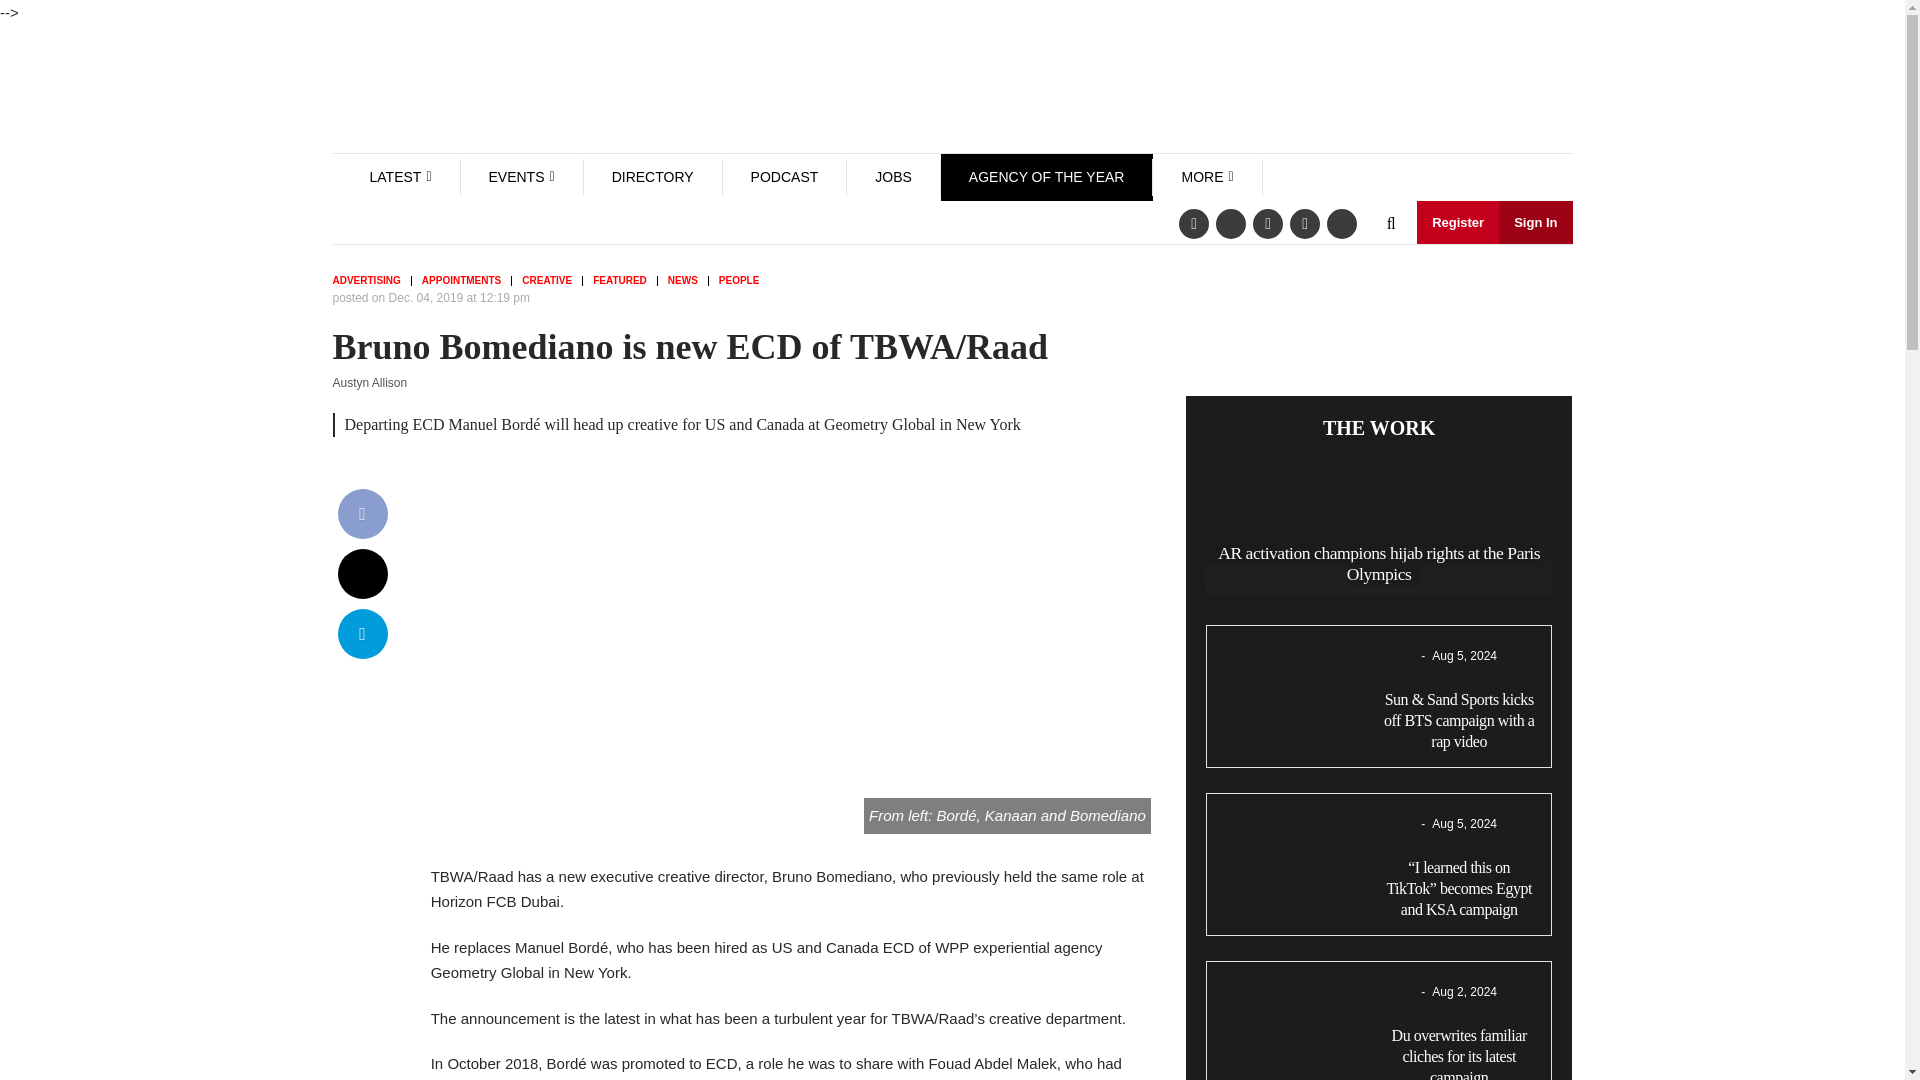 The height and width of the screenshot is (1080, 1920). What do you see at coordinates (626, 281) in the screenshot?
I see `Featured` at bounding box center [626, 281].